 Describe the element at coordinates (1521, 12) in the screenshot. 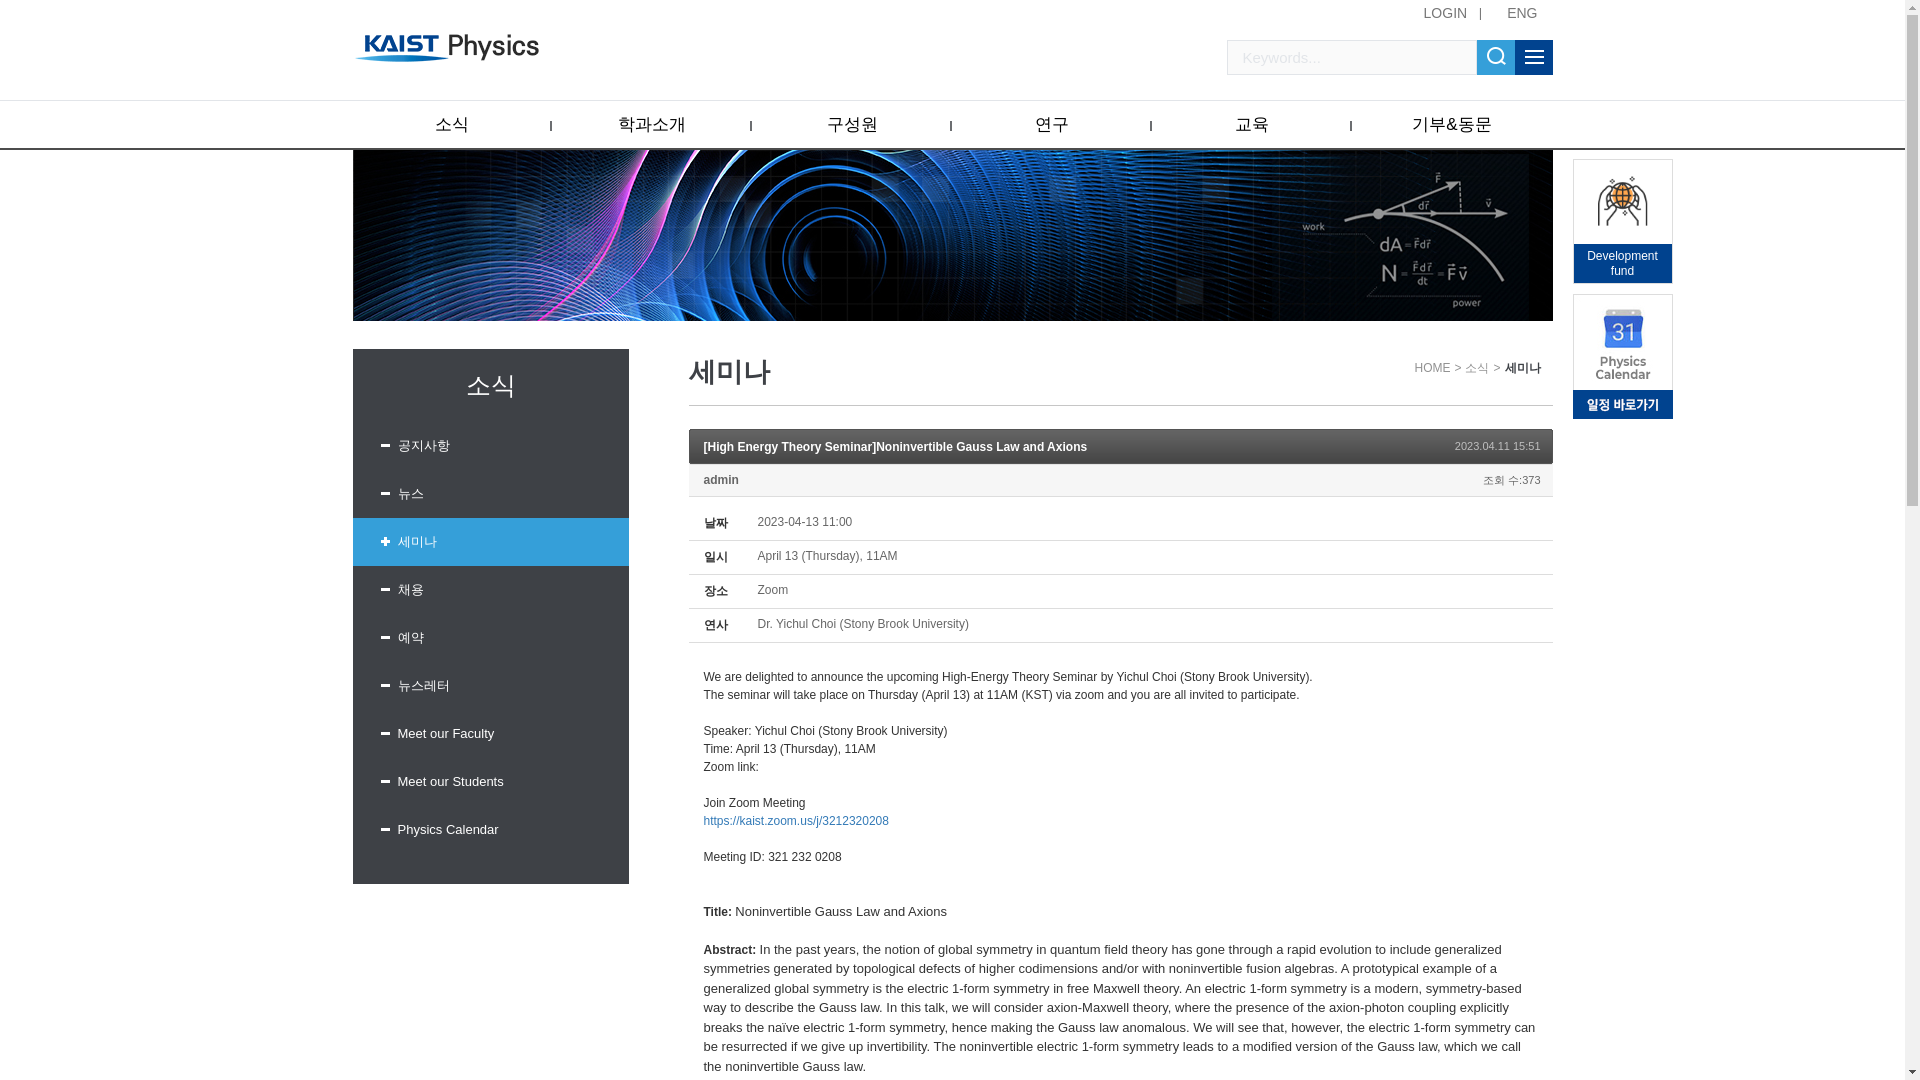

I see `ENG` at that location.